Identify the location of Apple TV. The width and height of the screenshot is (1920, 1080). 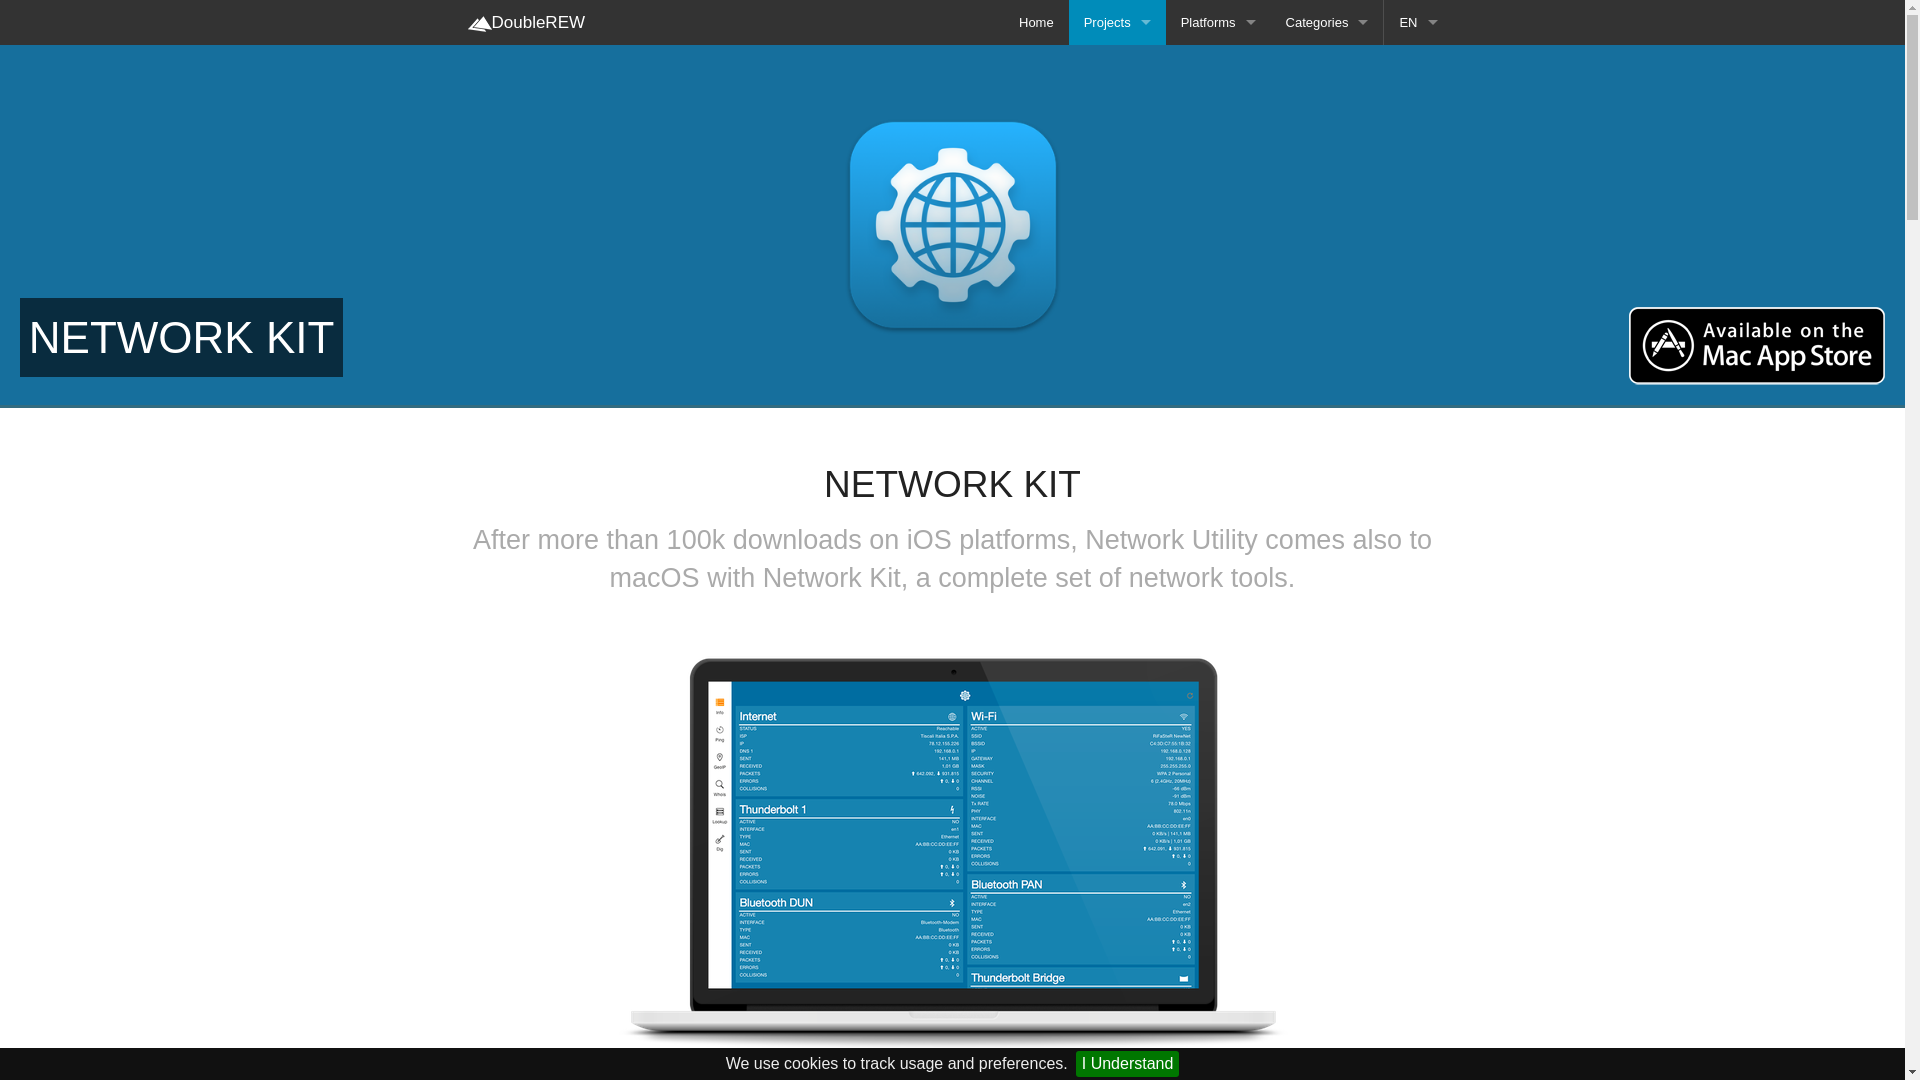
(1218, 67).